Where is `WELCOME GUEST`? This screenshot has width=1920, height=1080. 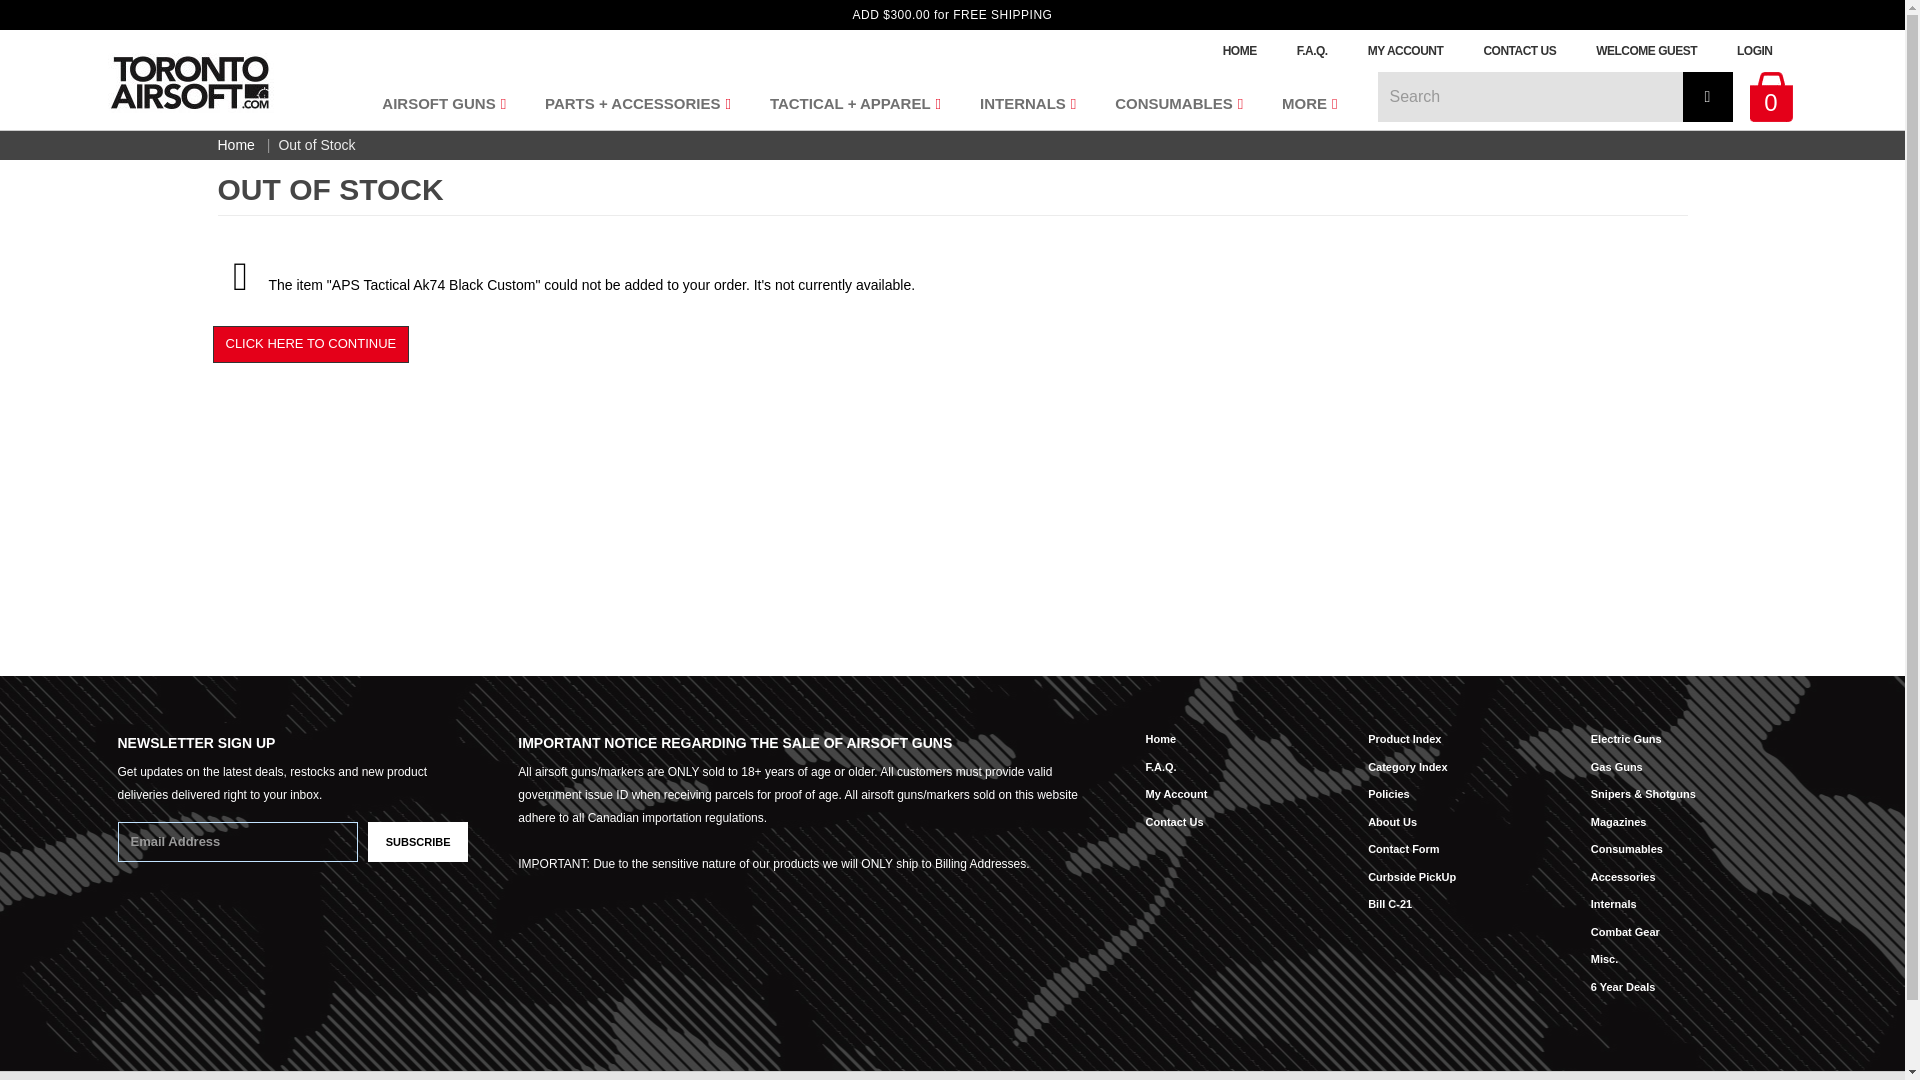 WELCOME GUEST is located at coordinates (1646, 51).